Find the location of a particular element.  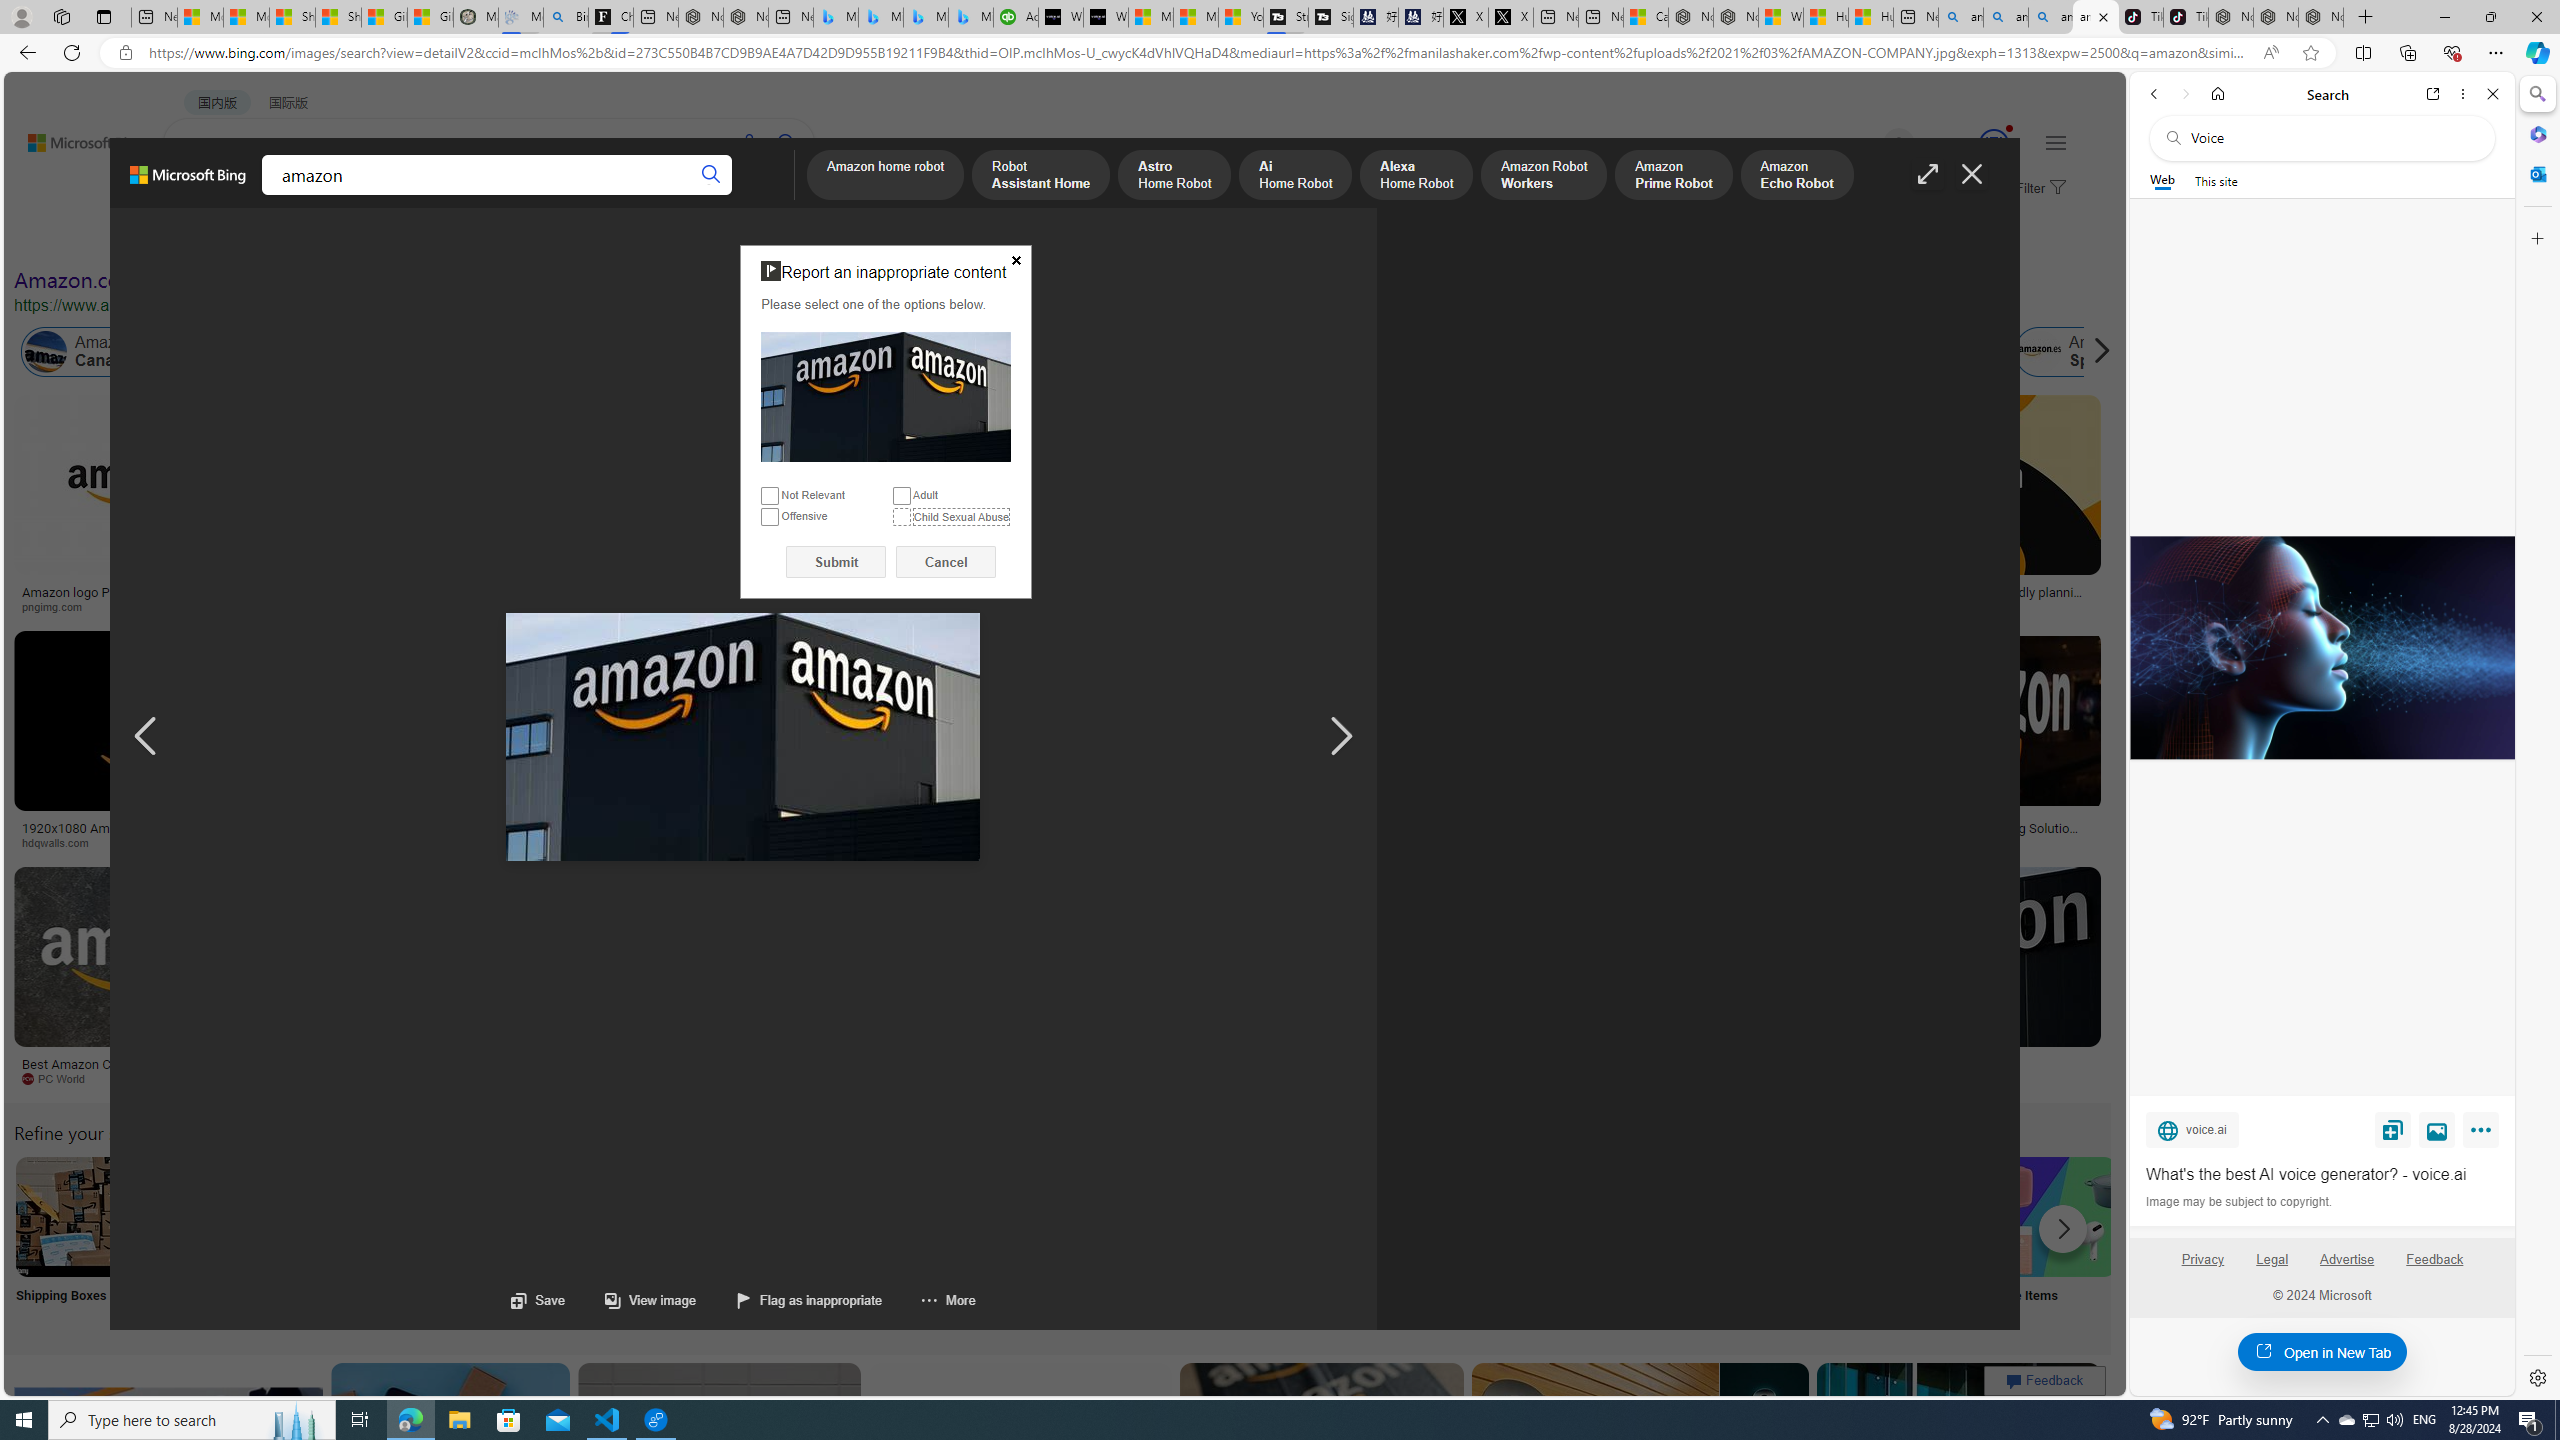

Amazon Online Shopping Homepage is located at coordinates (1526, 1216).